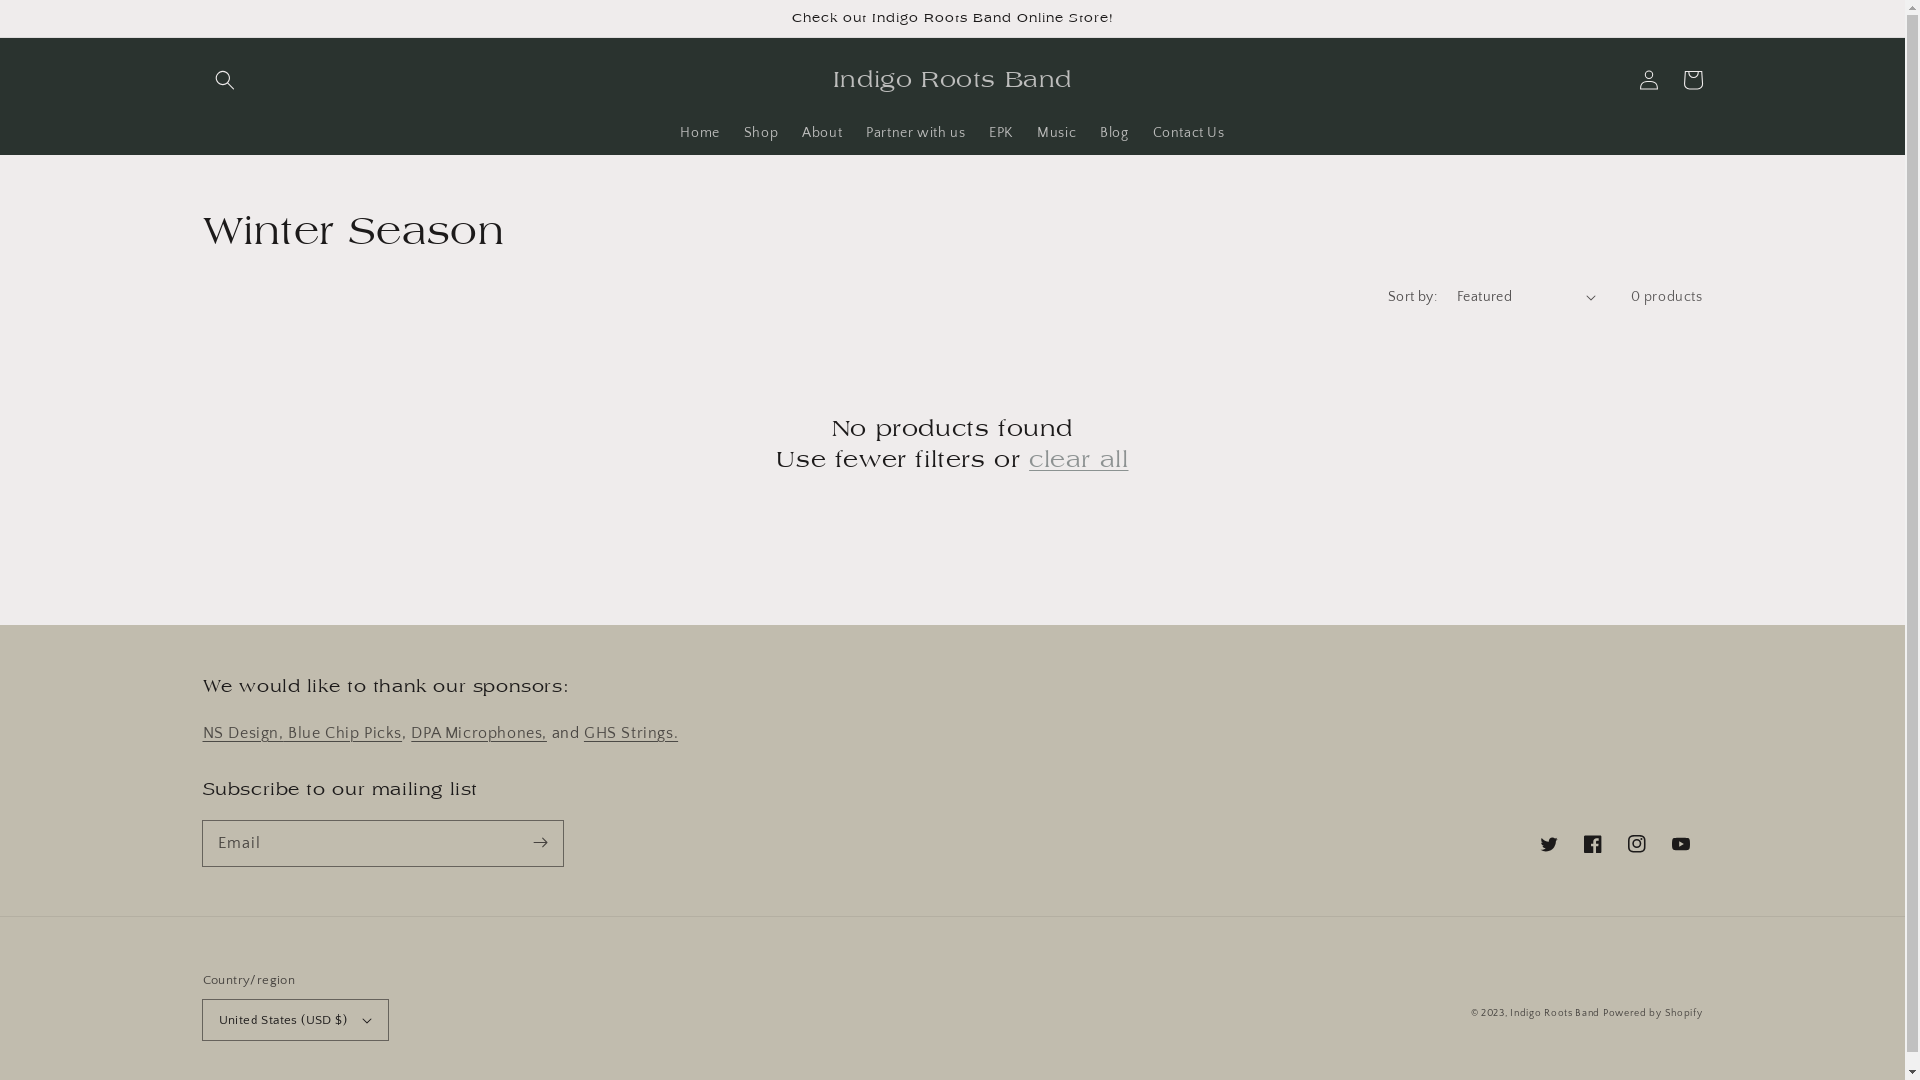 Image resolution: width=1920 pixels, height=1080 pixels. Describe the element at coordinates (242, 733) in the screenshot. I see `NS Design,` at that location.